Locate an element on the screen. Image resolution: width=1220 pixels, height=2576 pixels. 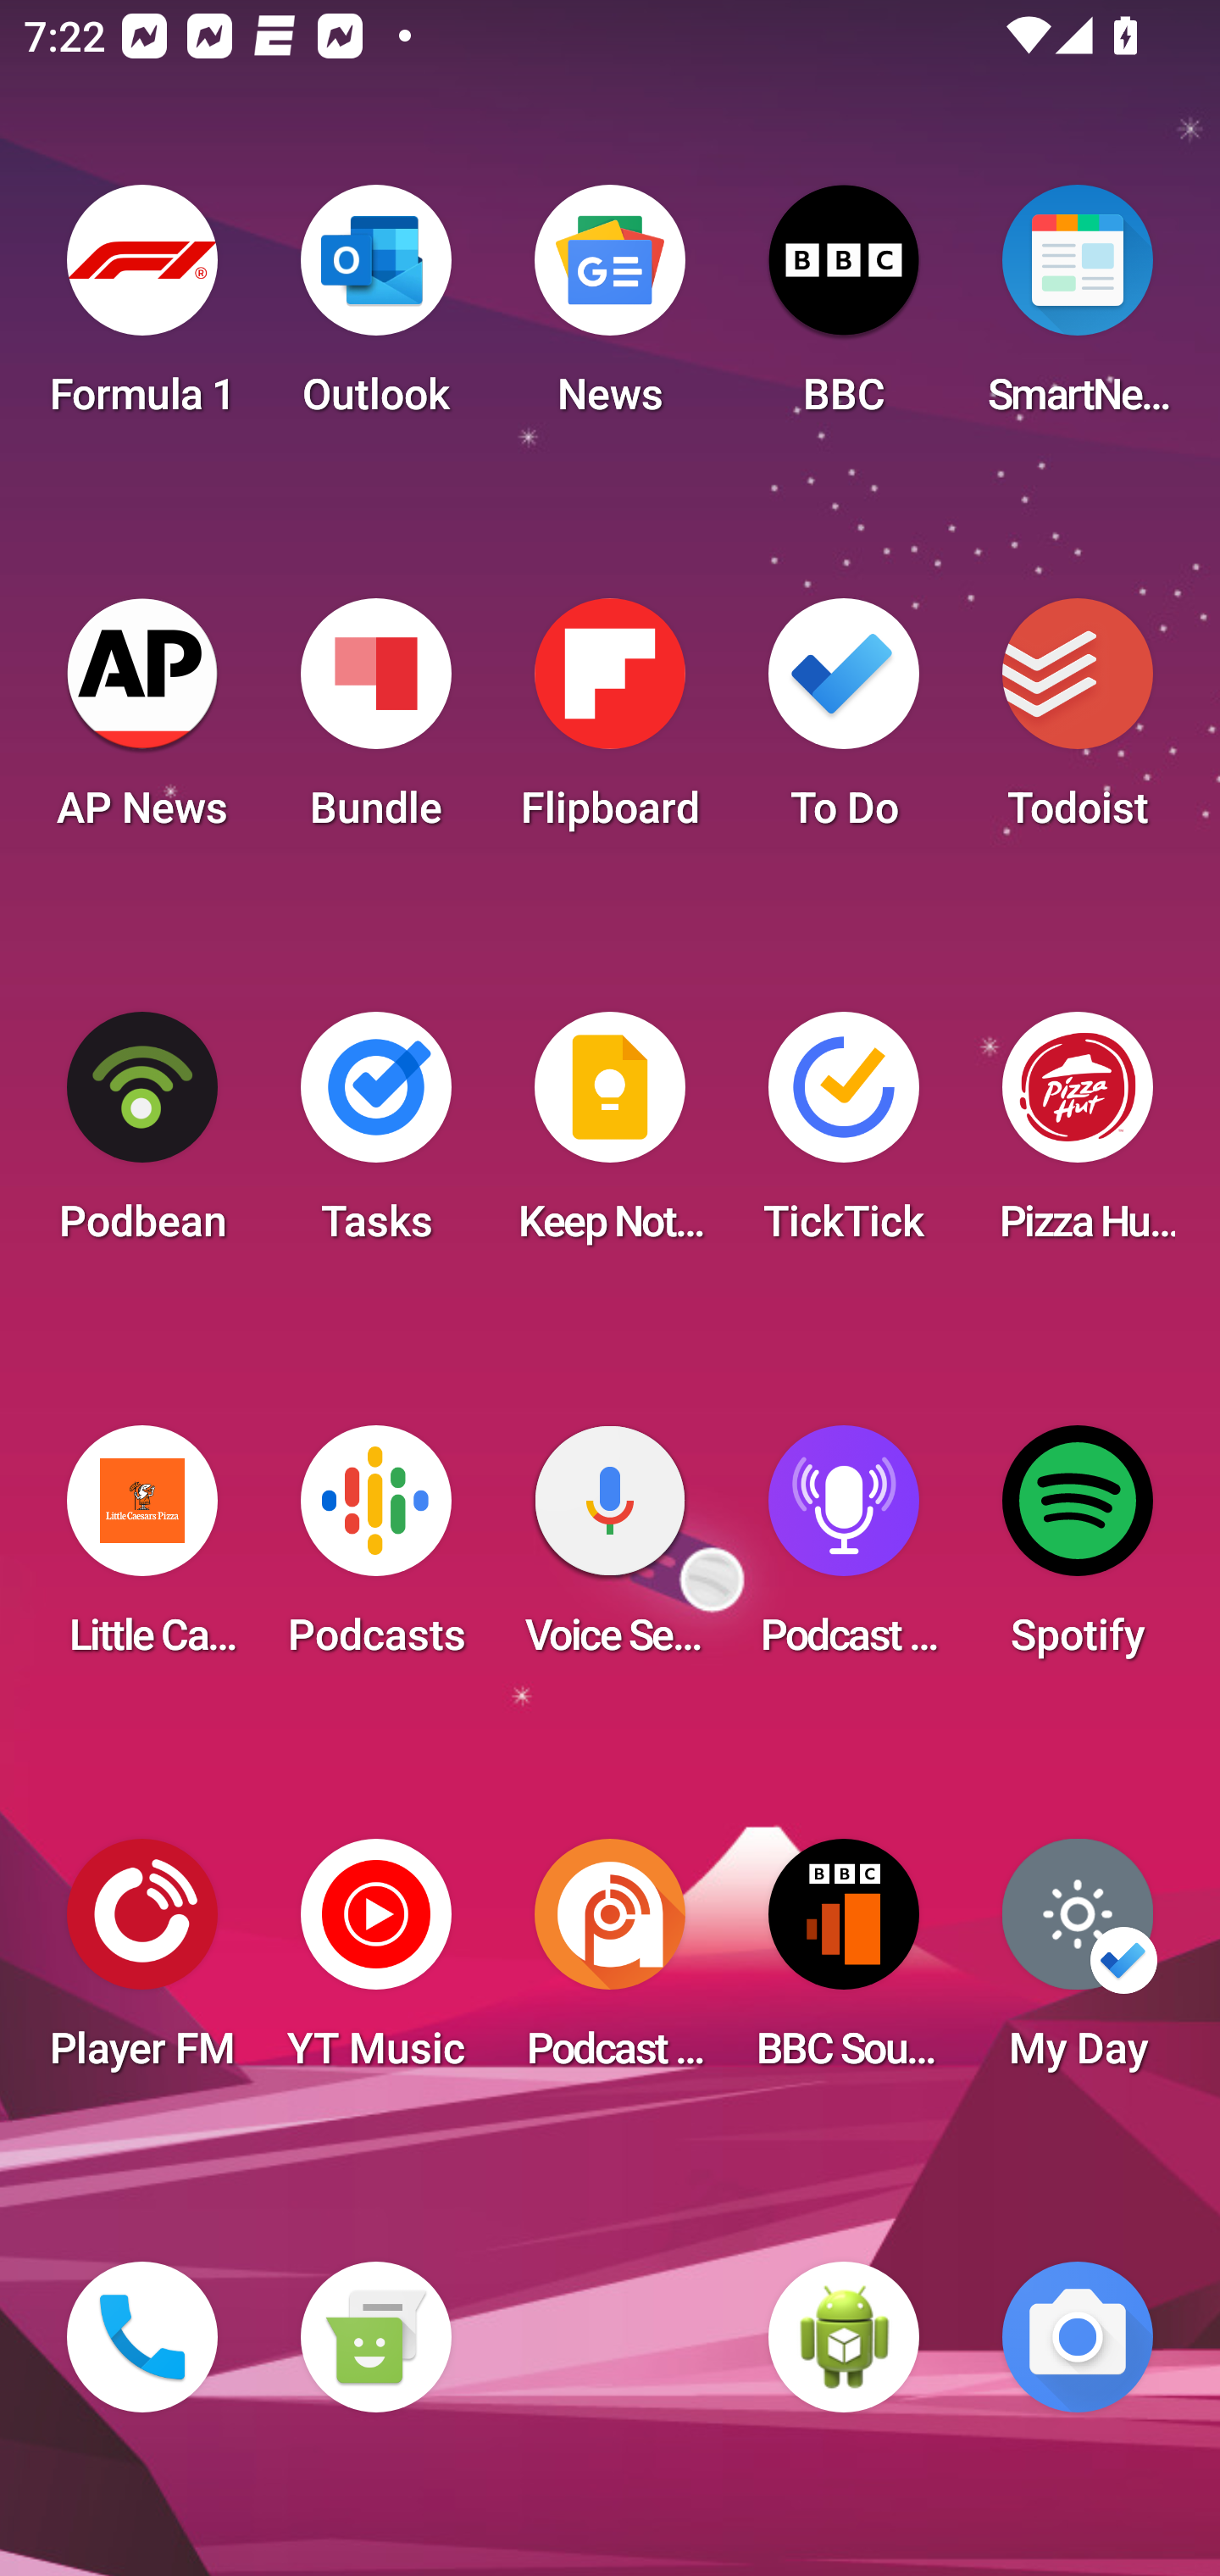
Player FM is located at coordinates (142, 1964).